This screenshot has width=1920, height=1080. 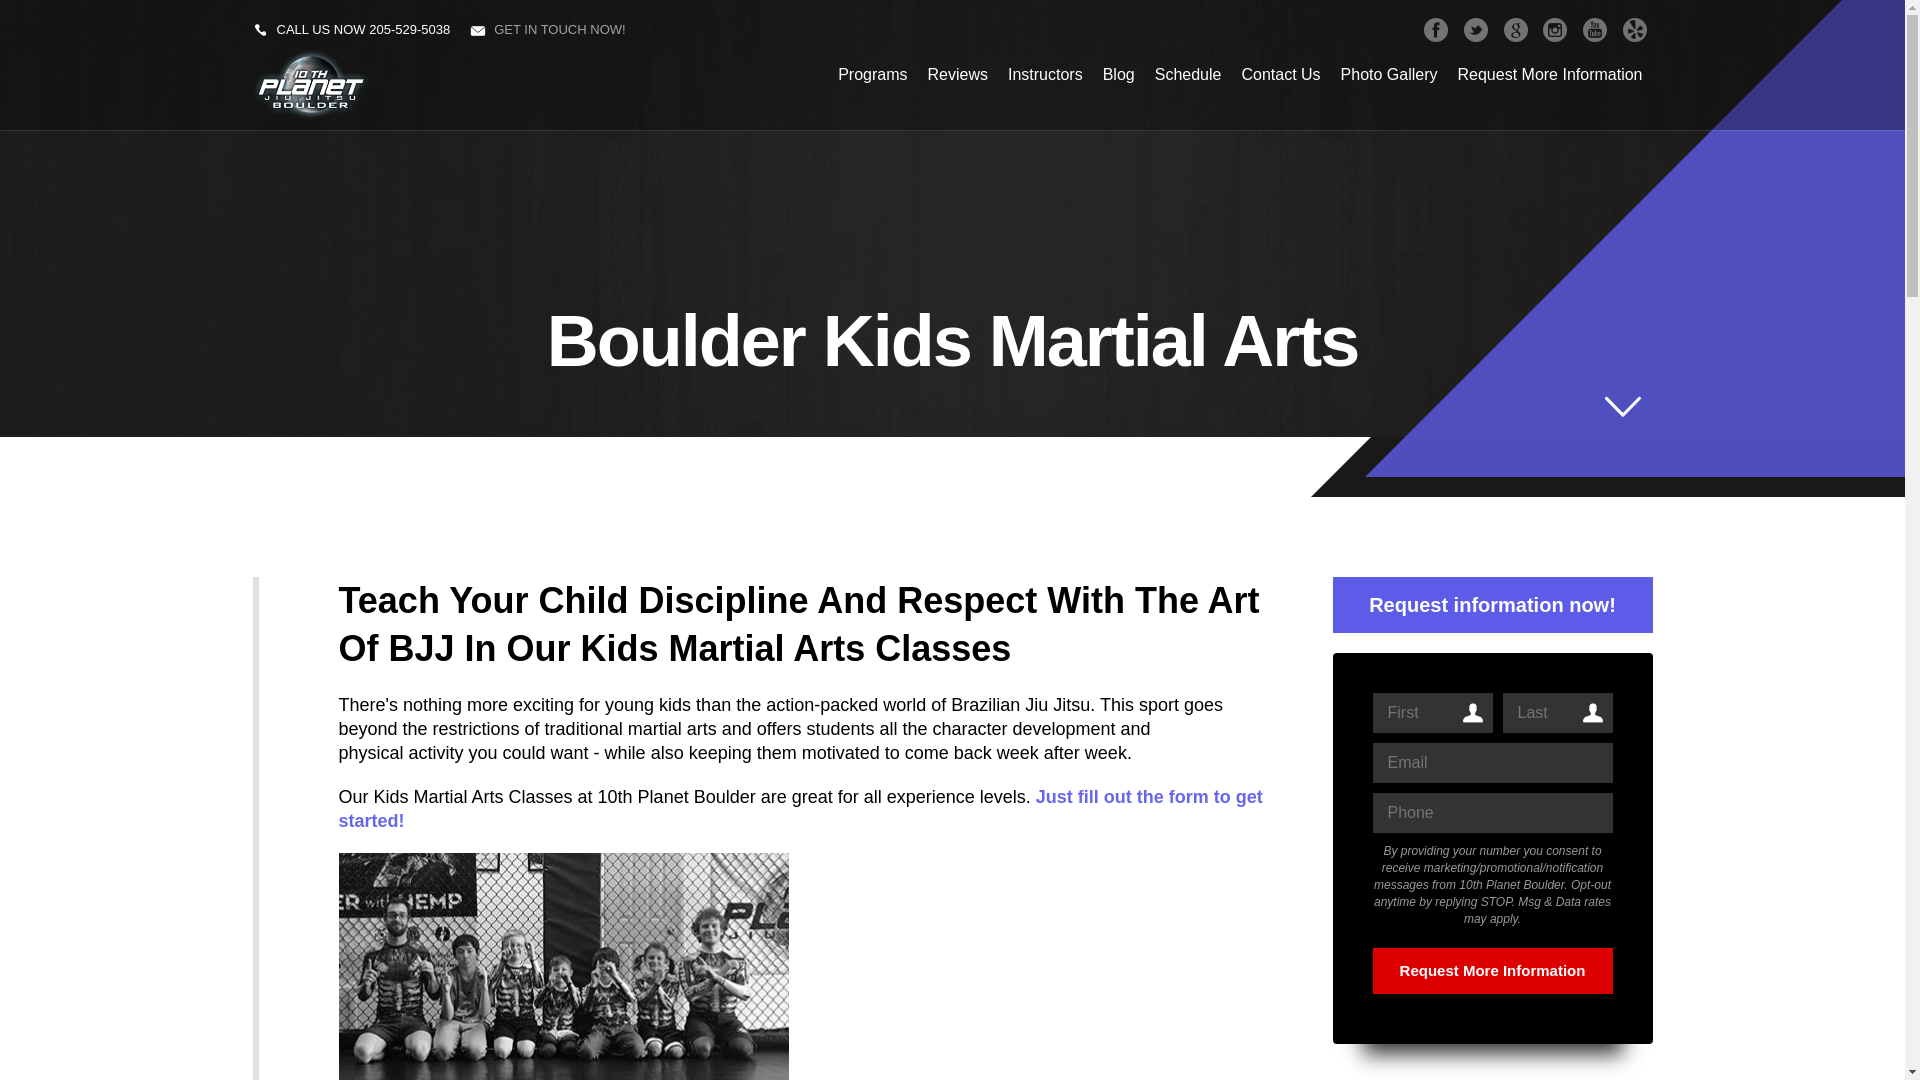 I want to click on YOUTUBE, so click(x=1595, y=30).